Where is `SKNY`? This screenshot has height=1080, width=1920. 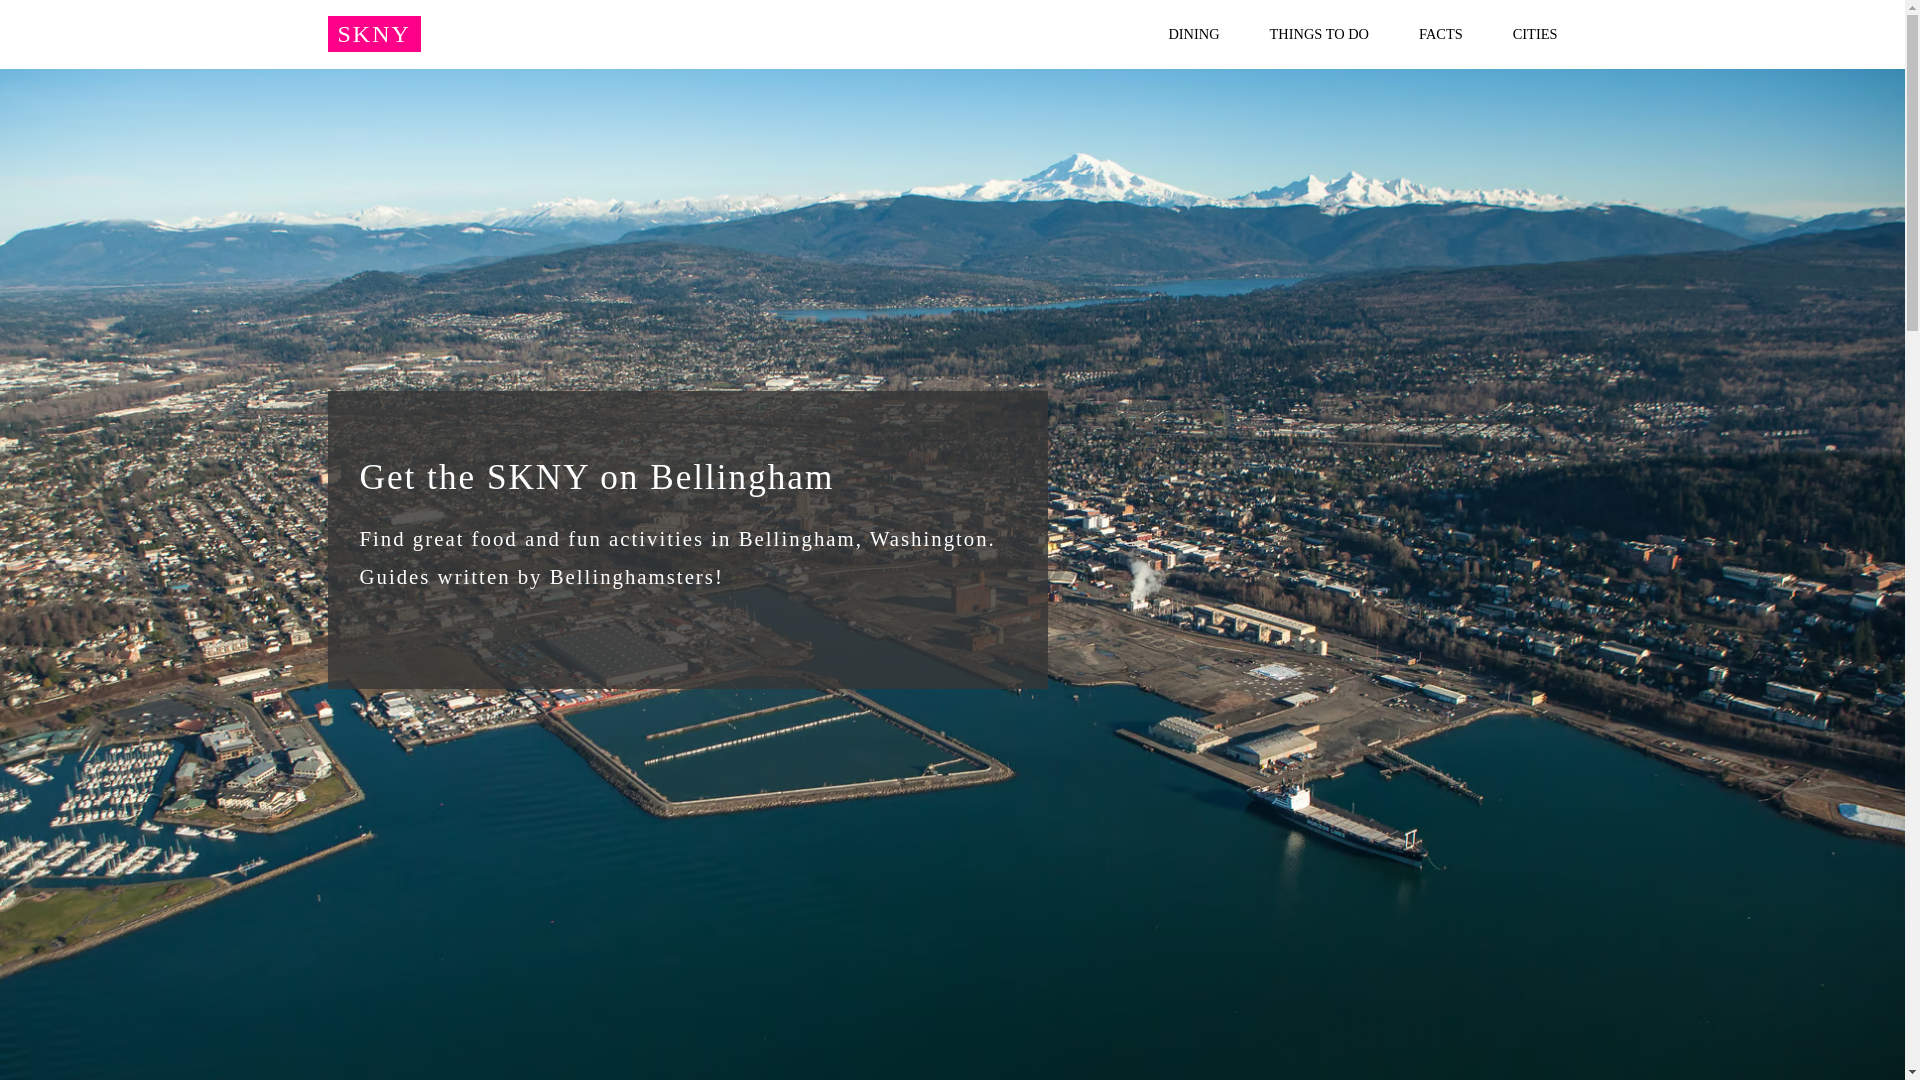 SKNY is located at coordinates (374, 34).